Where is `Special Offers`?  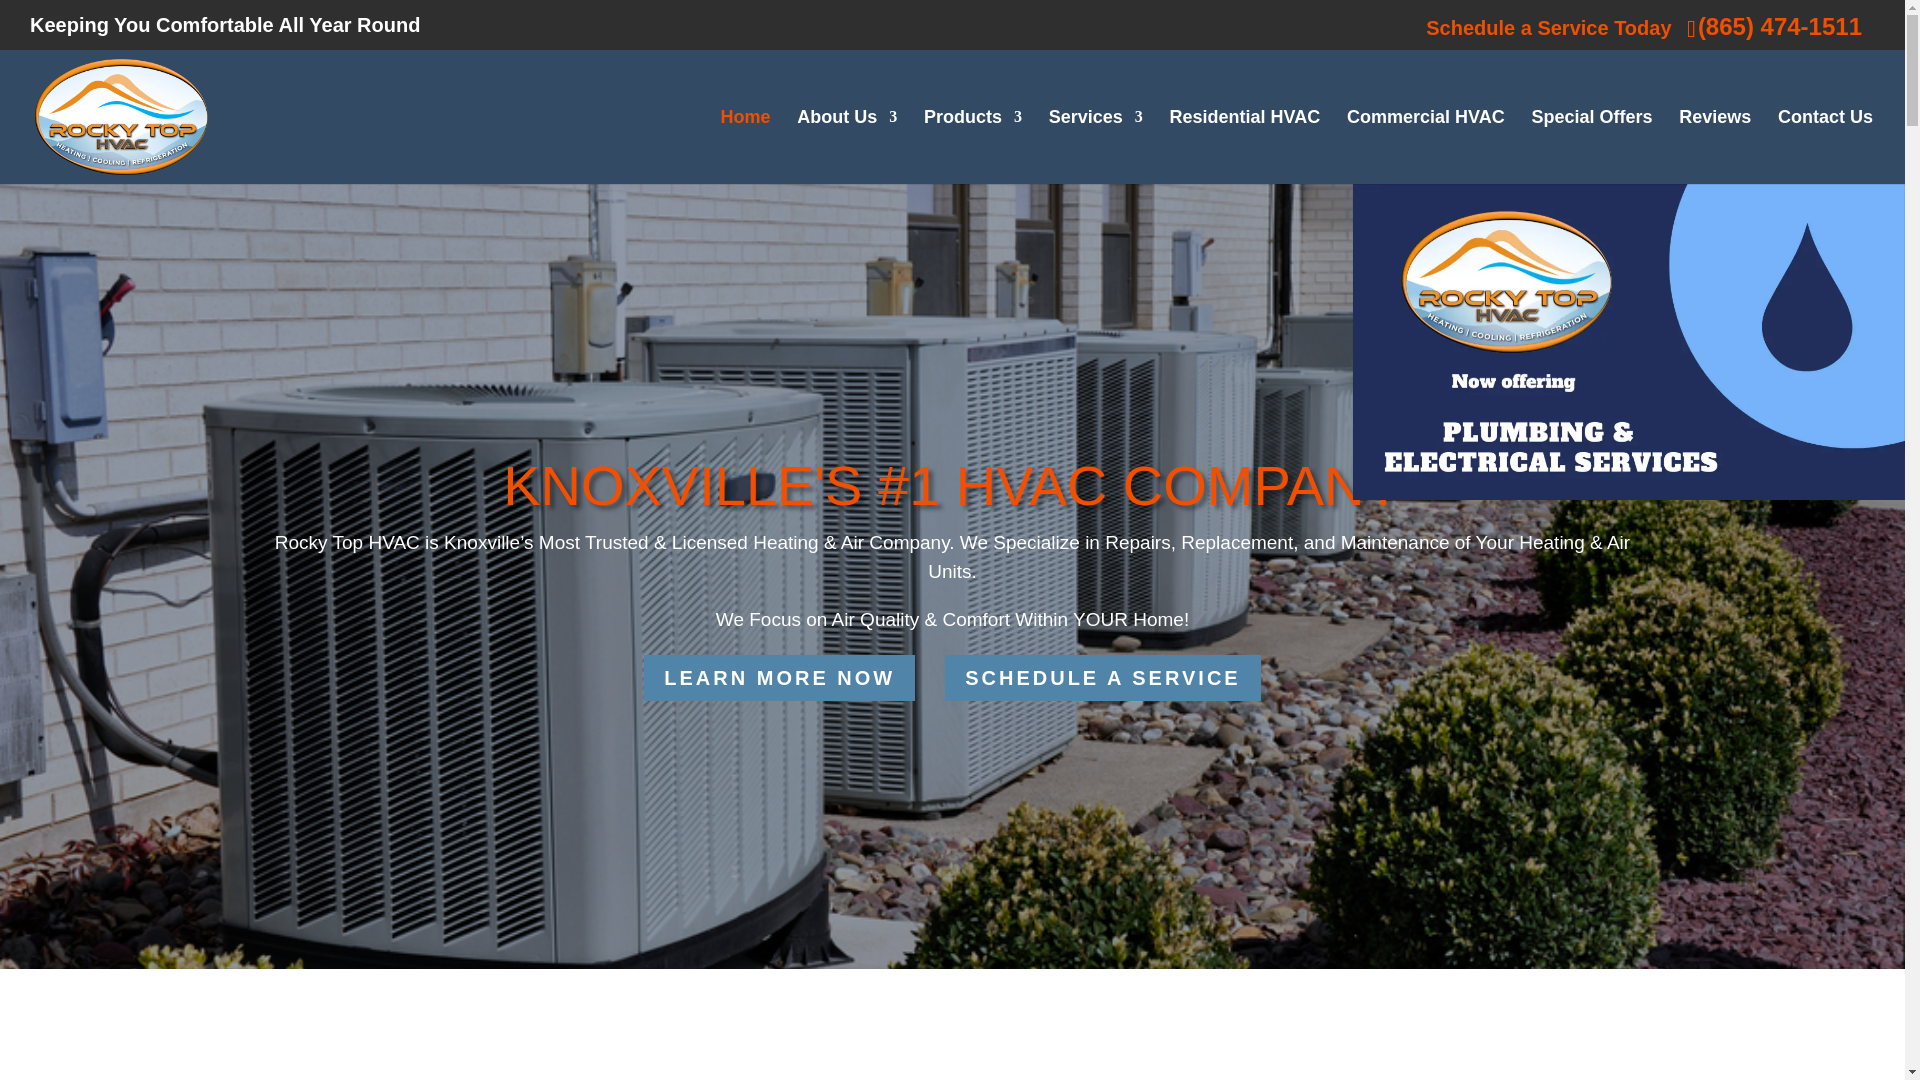 Special Offers is located at coordinates (1590, 146).